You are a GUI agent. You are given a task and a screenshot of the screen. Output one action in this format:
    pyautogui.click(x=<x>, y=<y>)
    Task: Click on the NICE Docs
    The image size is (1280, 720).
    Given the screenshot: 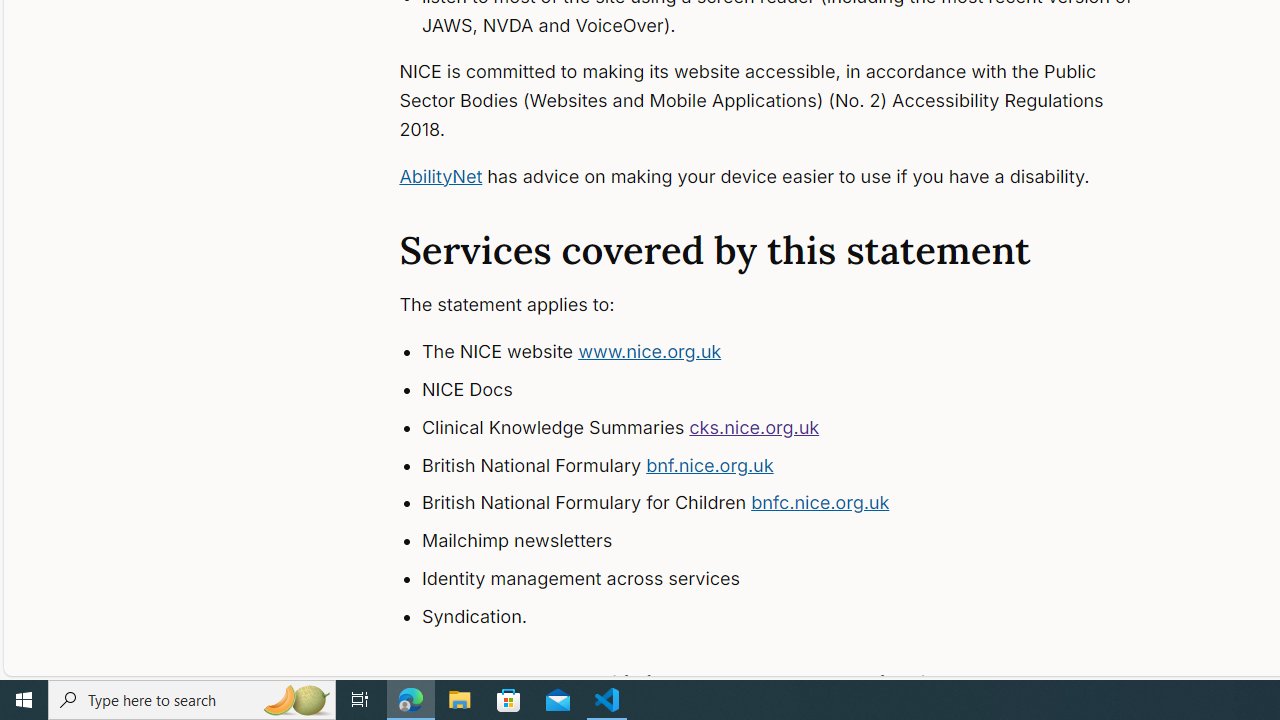 What is the action you would take?
    pyautogui.click(x=796, y=390)
    